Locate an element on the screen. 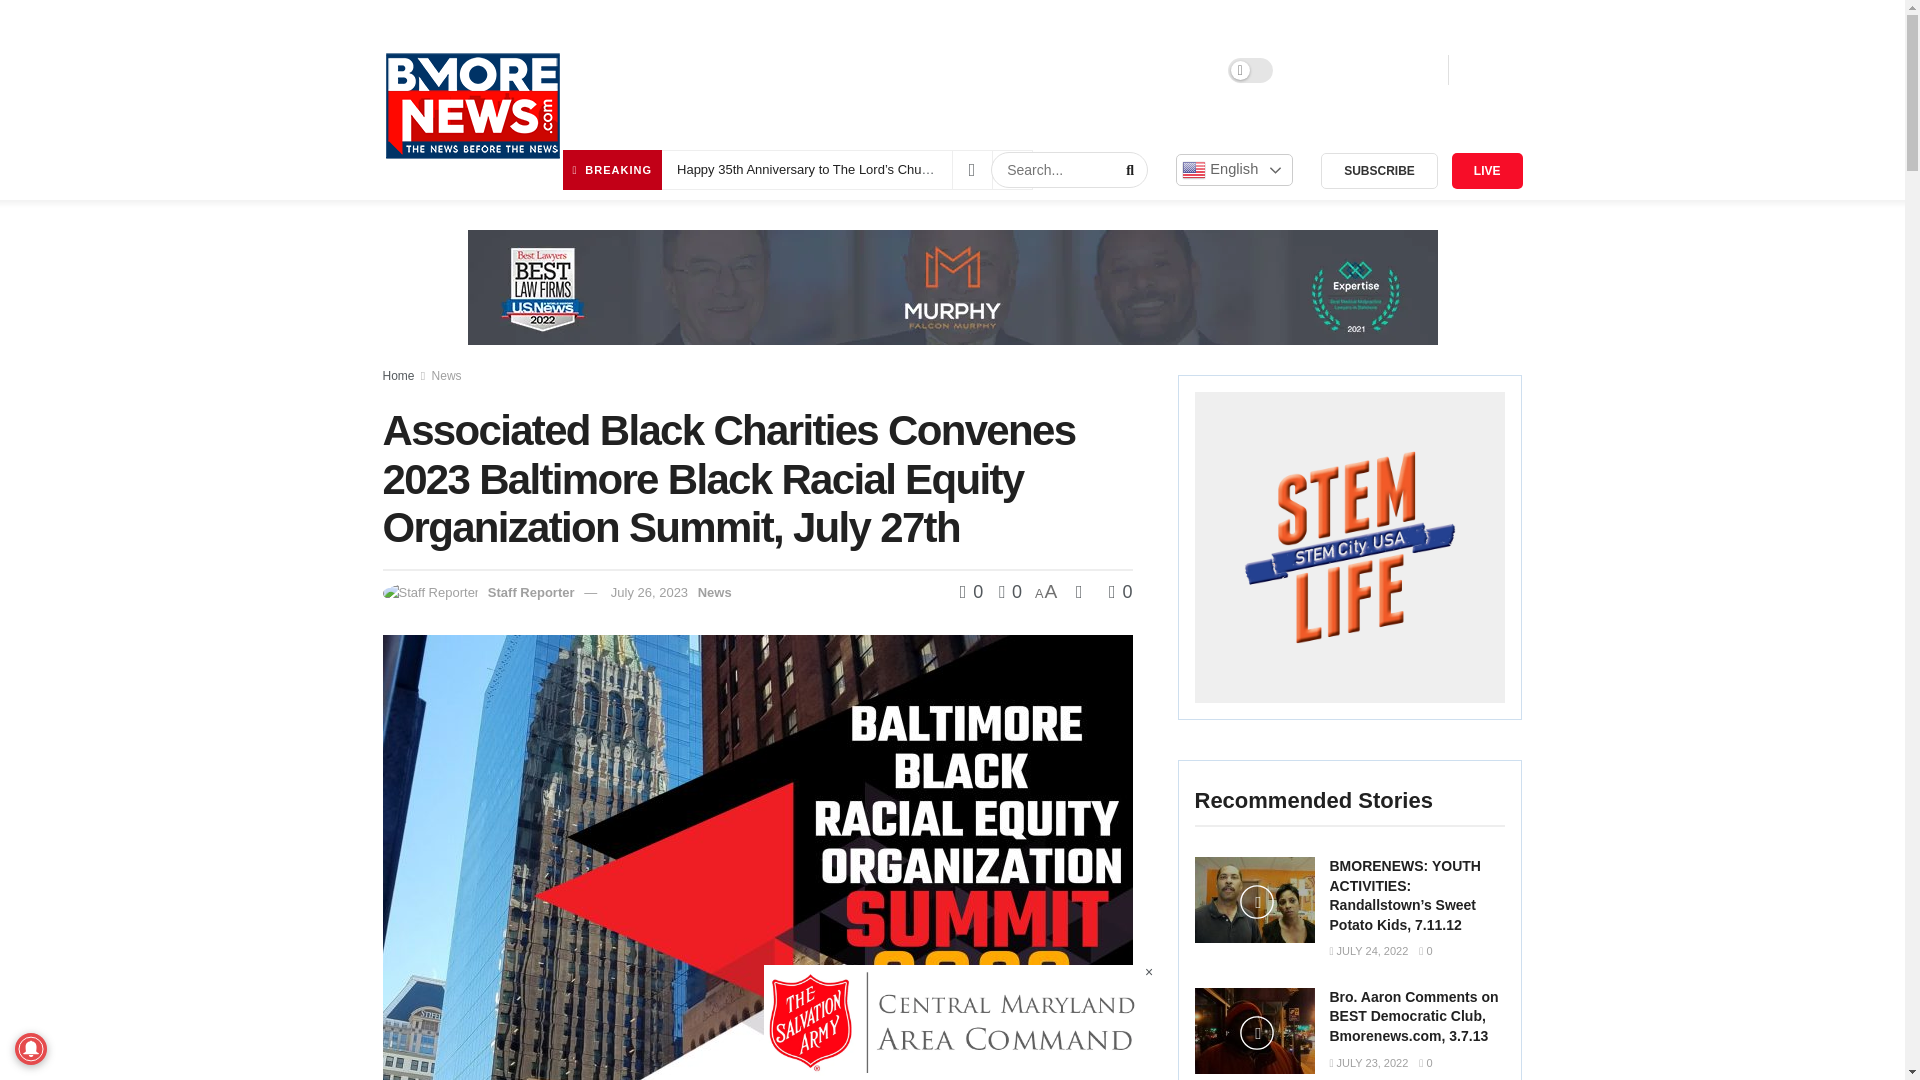  STOCKS is located at coordinates (1020, 70).